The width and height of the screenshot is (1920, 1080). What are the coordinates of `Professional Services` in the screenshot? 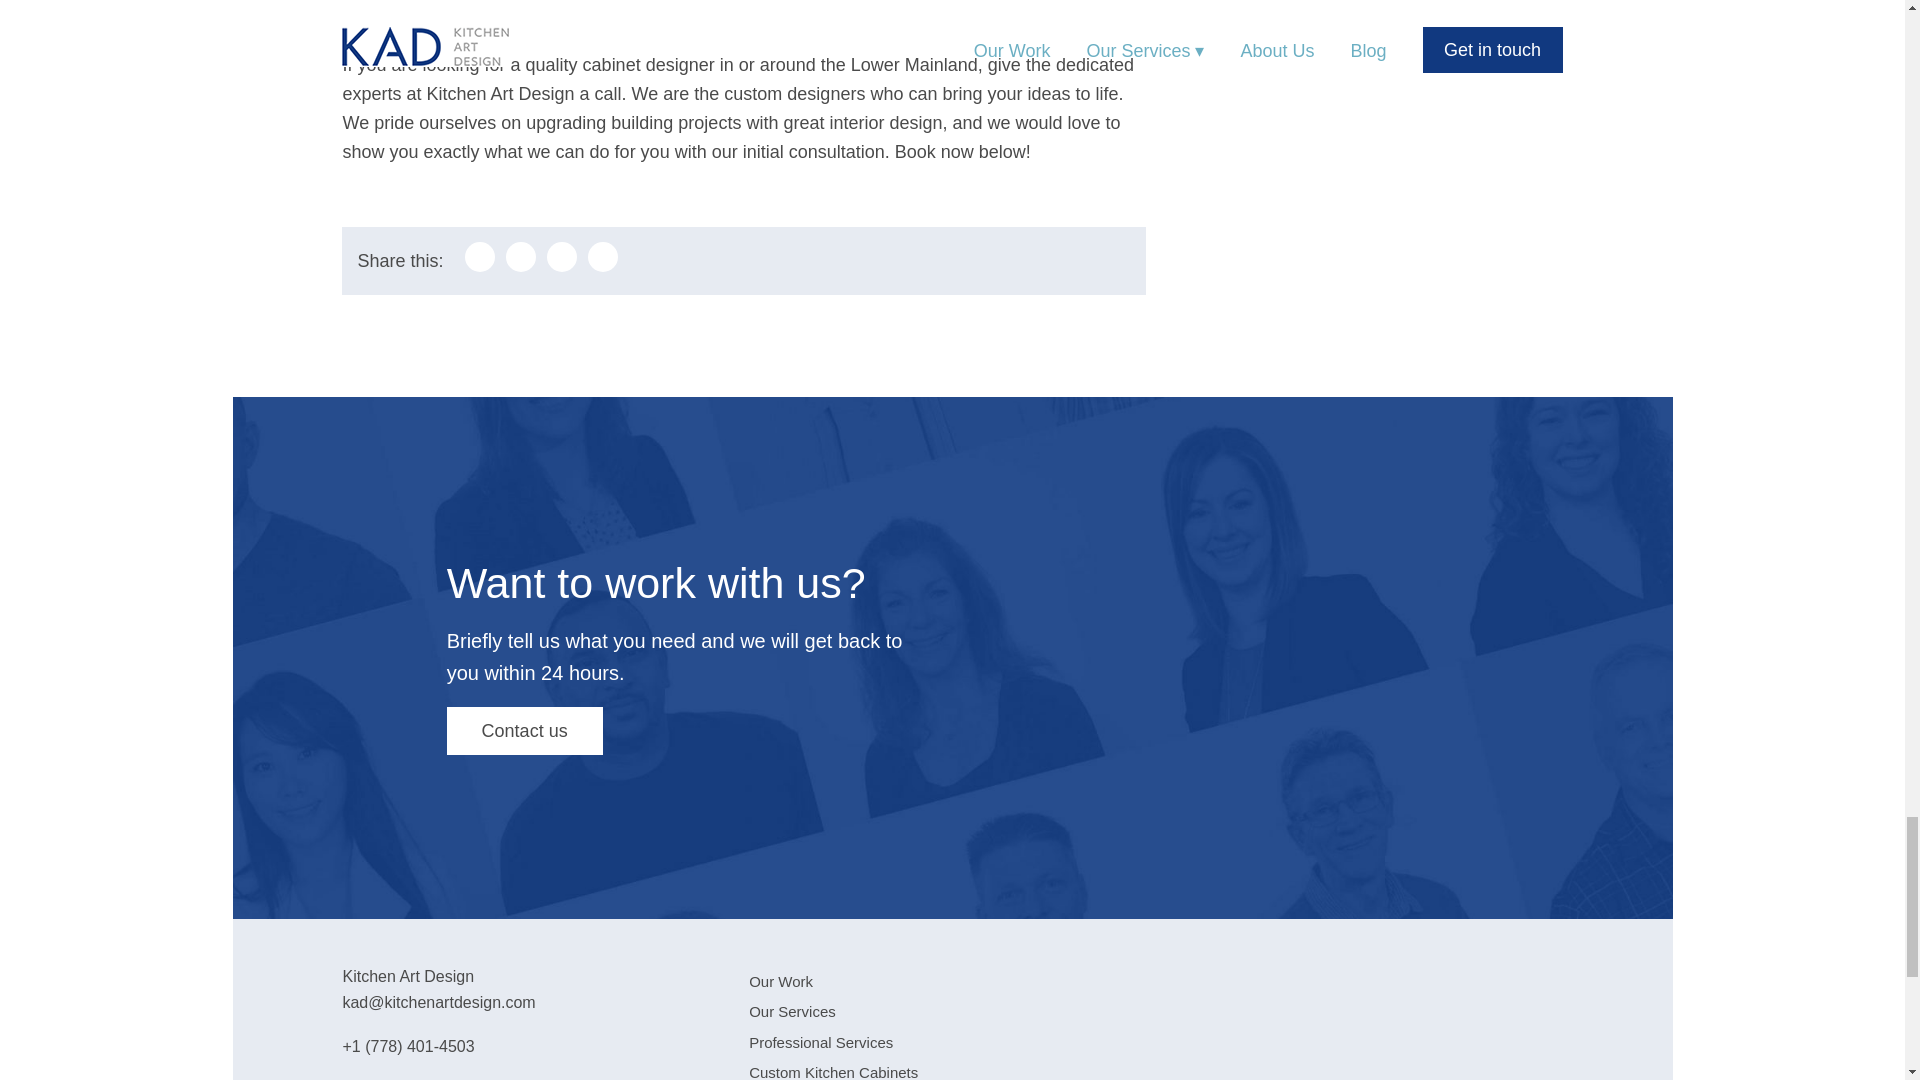 It's located at (820, 1042).